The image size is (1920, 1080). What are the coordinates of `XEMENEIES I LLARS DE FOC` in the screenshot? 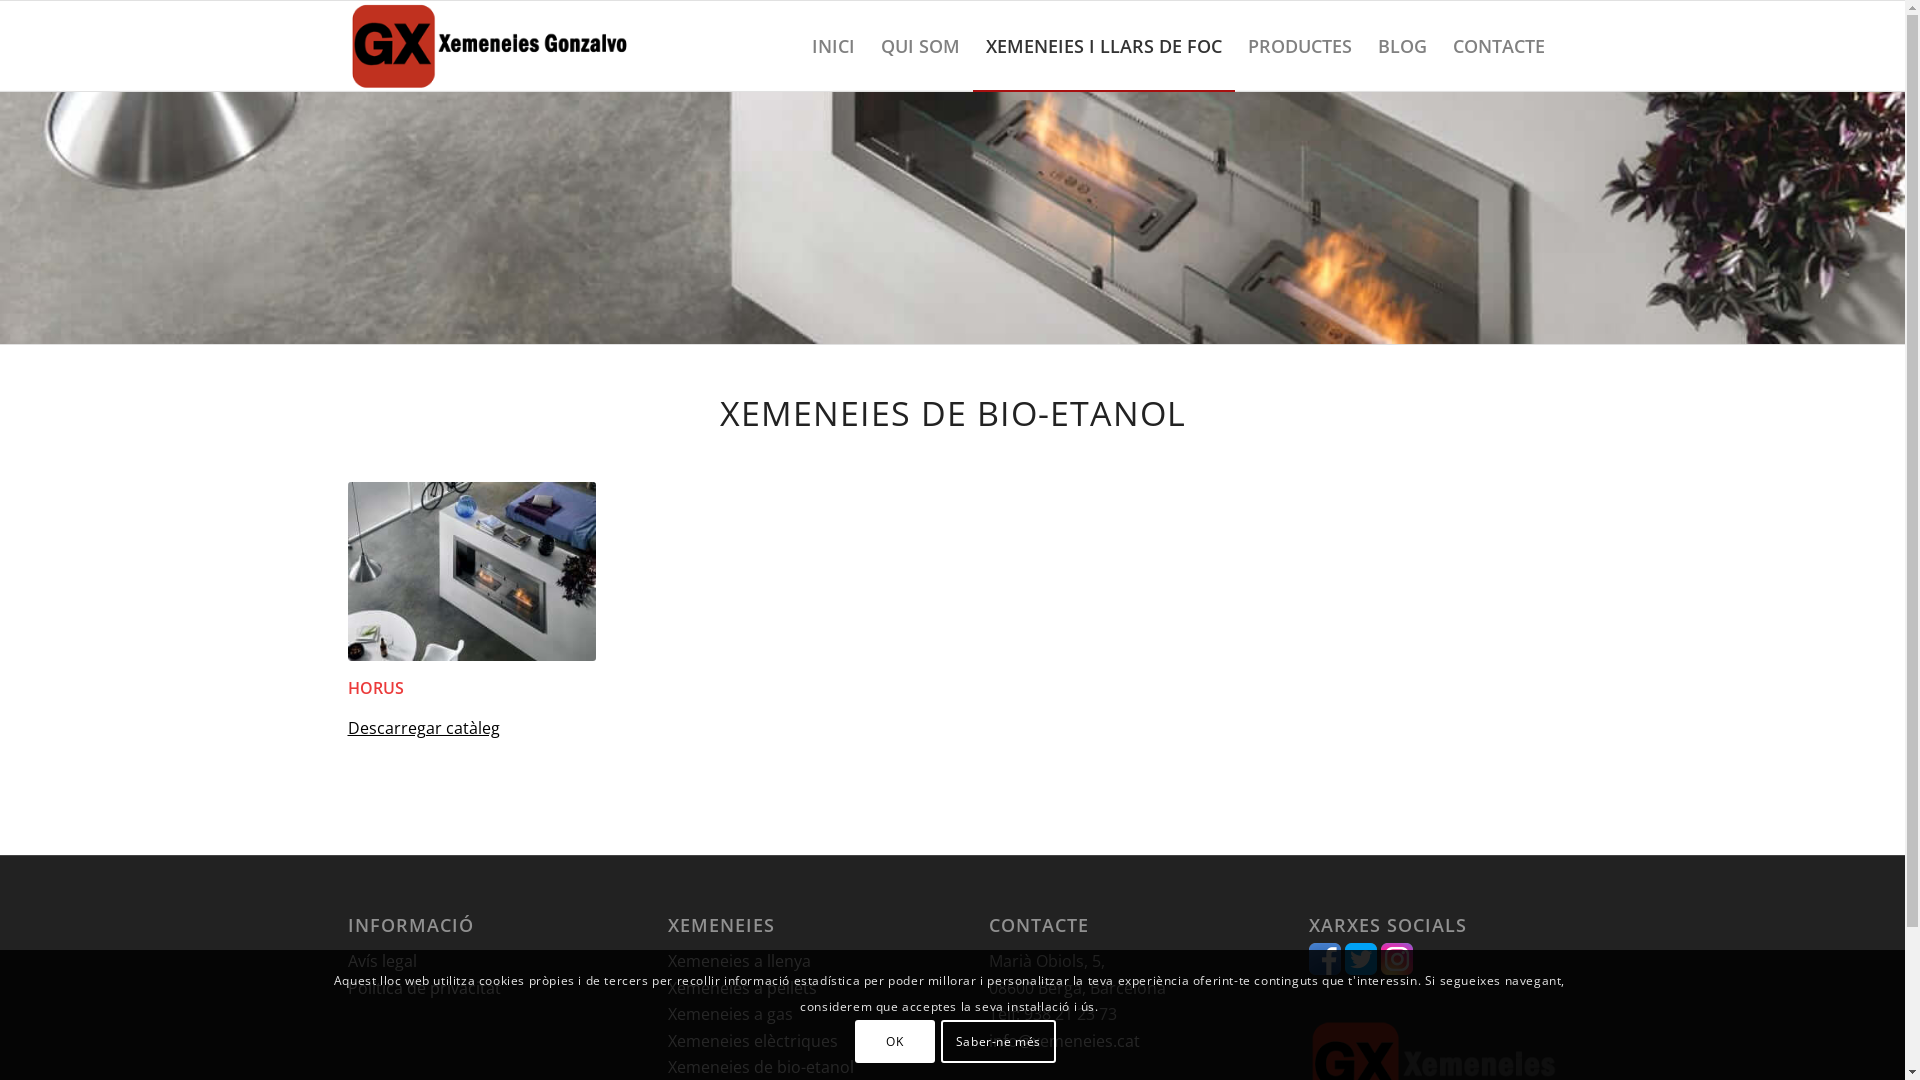 It's located at (1103, 46).